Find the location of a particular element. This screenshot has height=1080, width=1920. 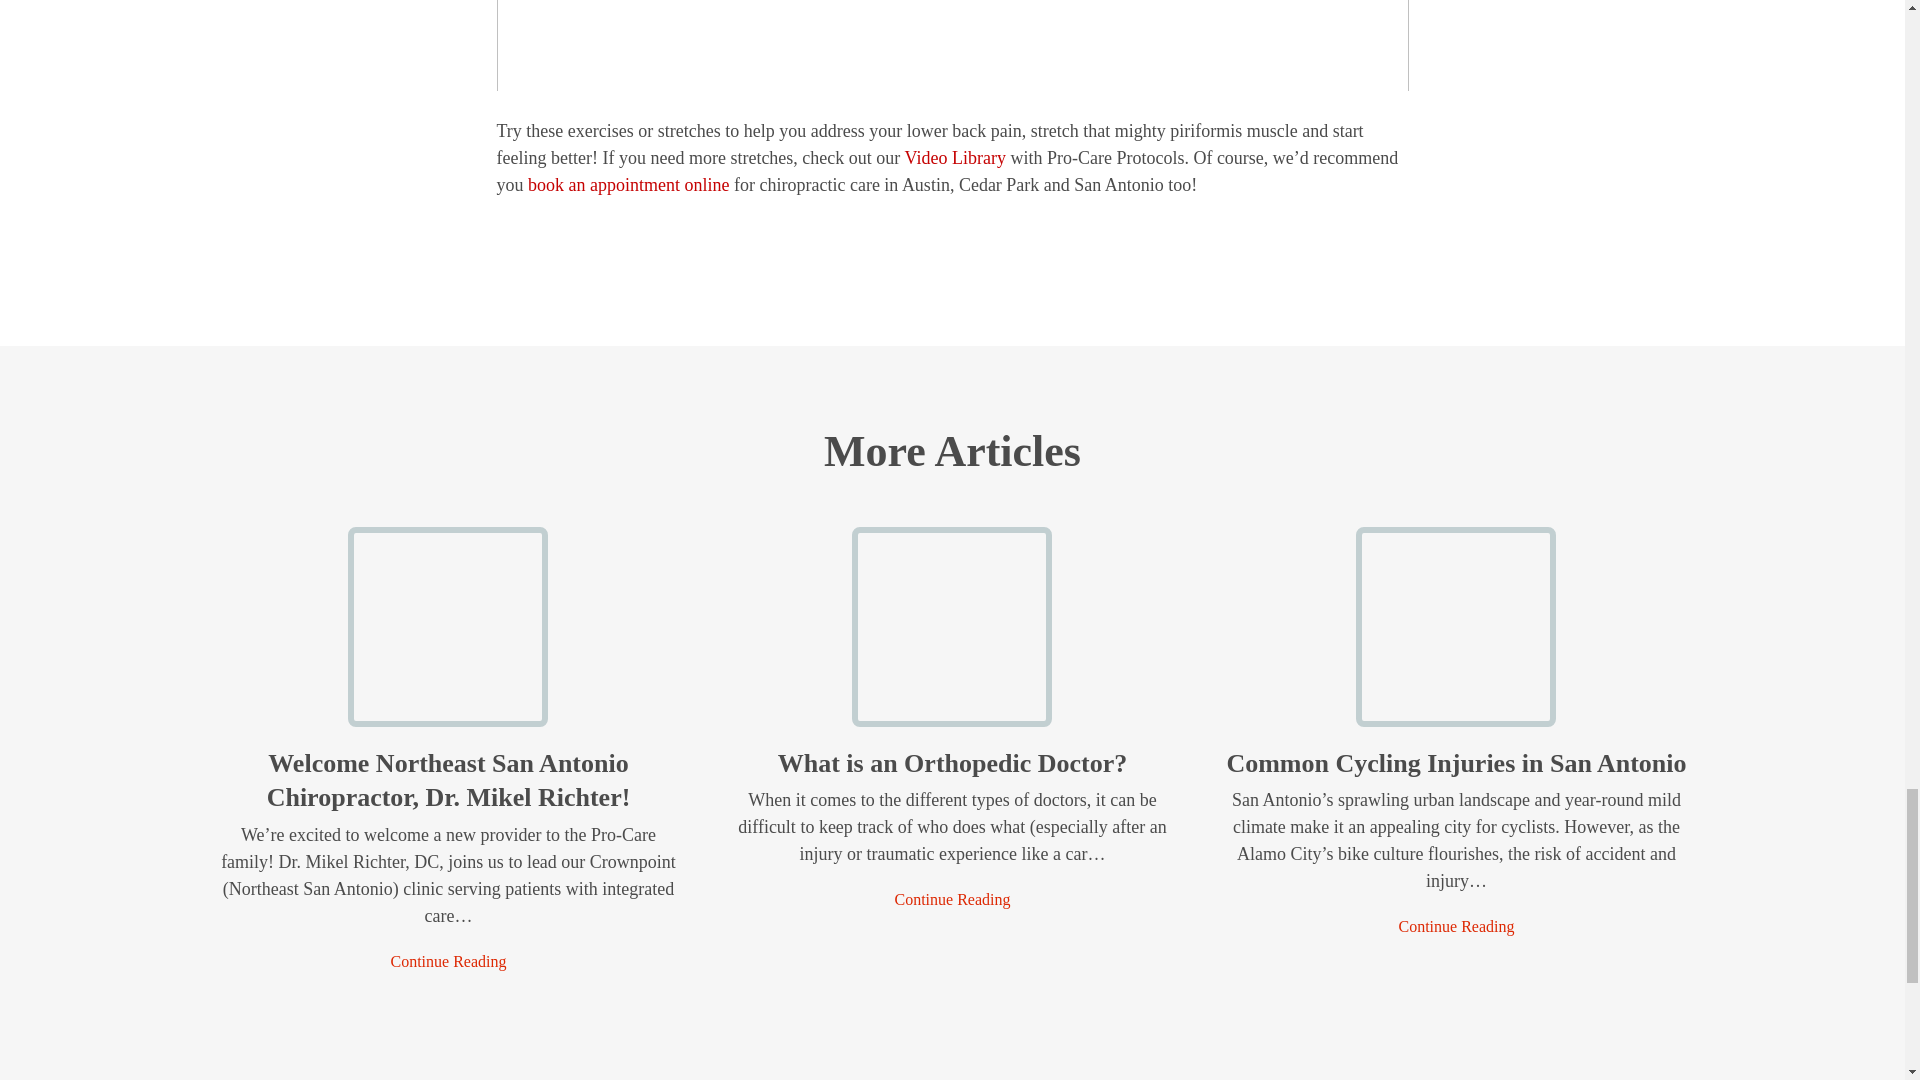

Continue Reading is located at coordinates (448, 962).